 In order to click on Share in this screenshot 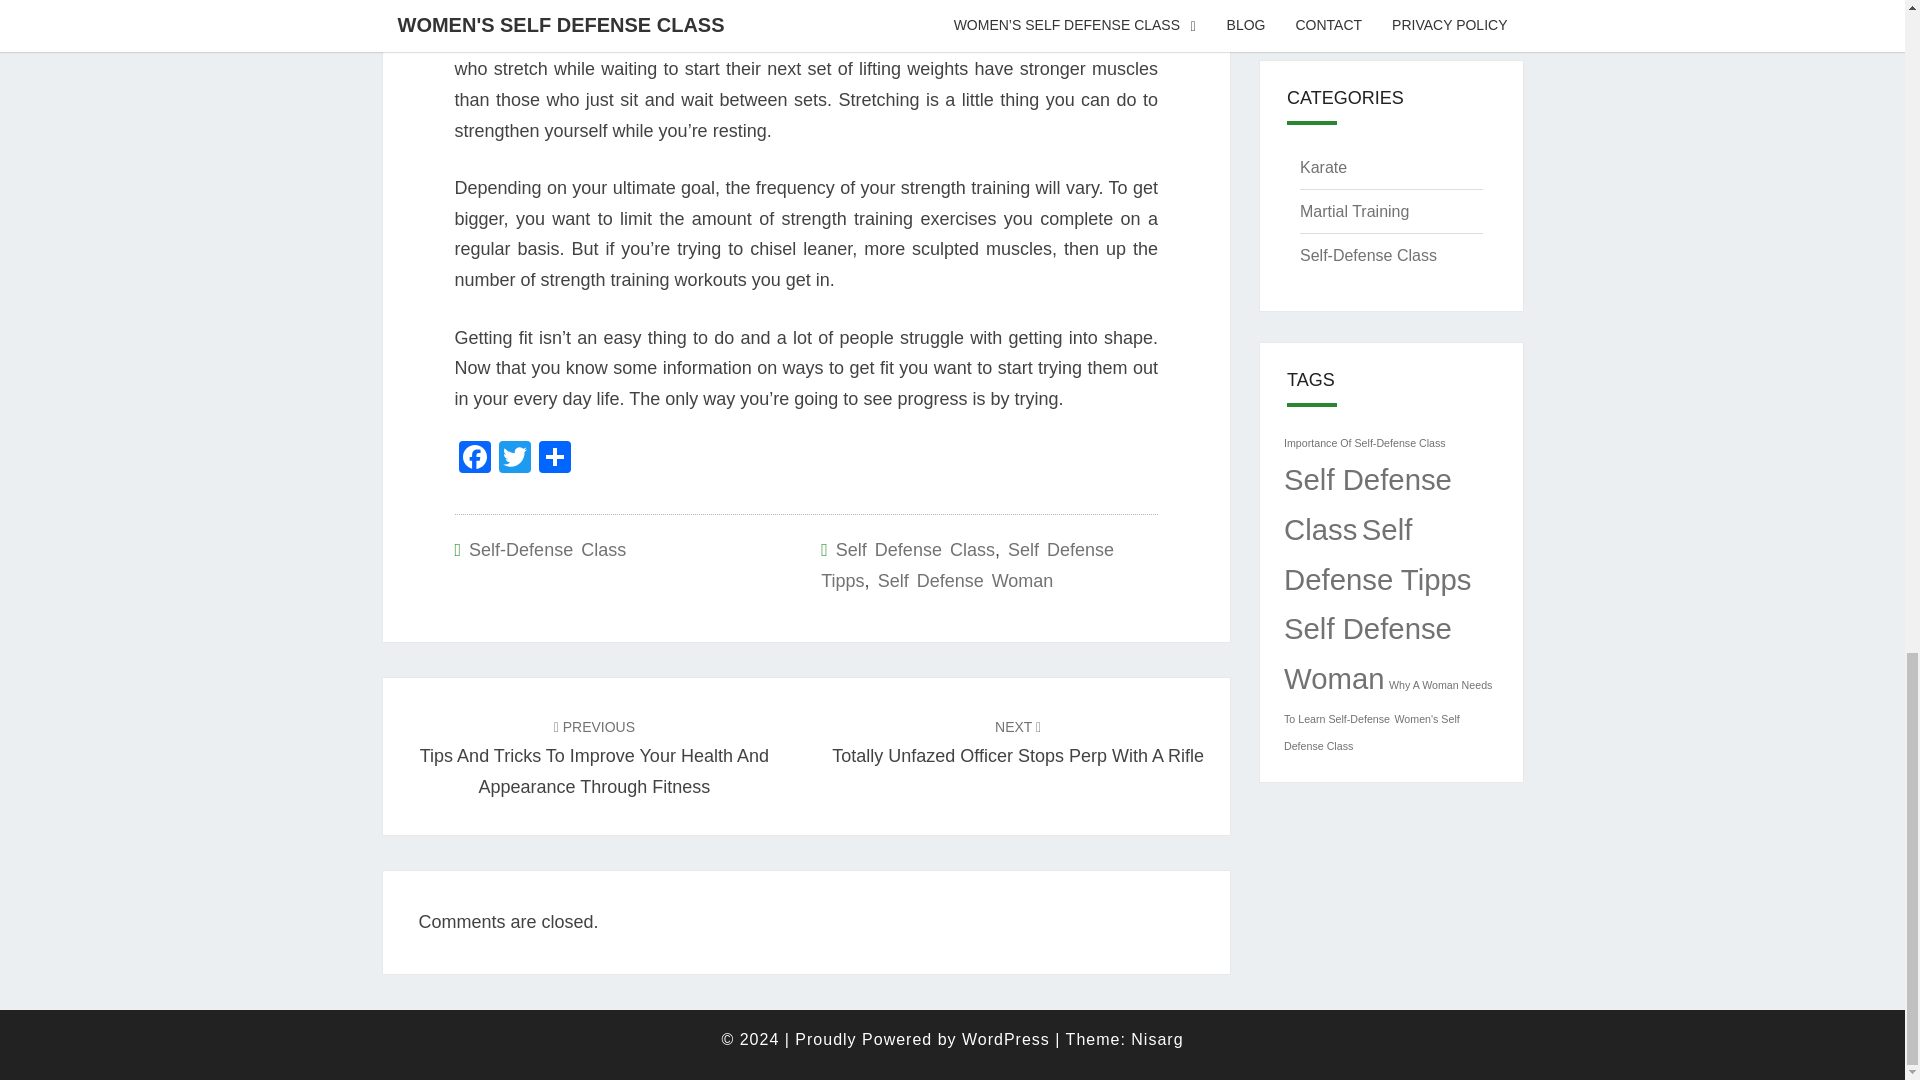, I will do `click(554, 459)`.